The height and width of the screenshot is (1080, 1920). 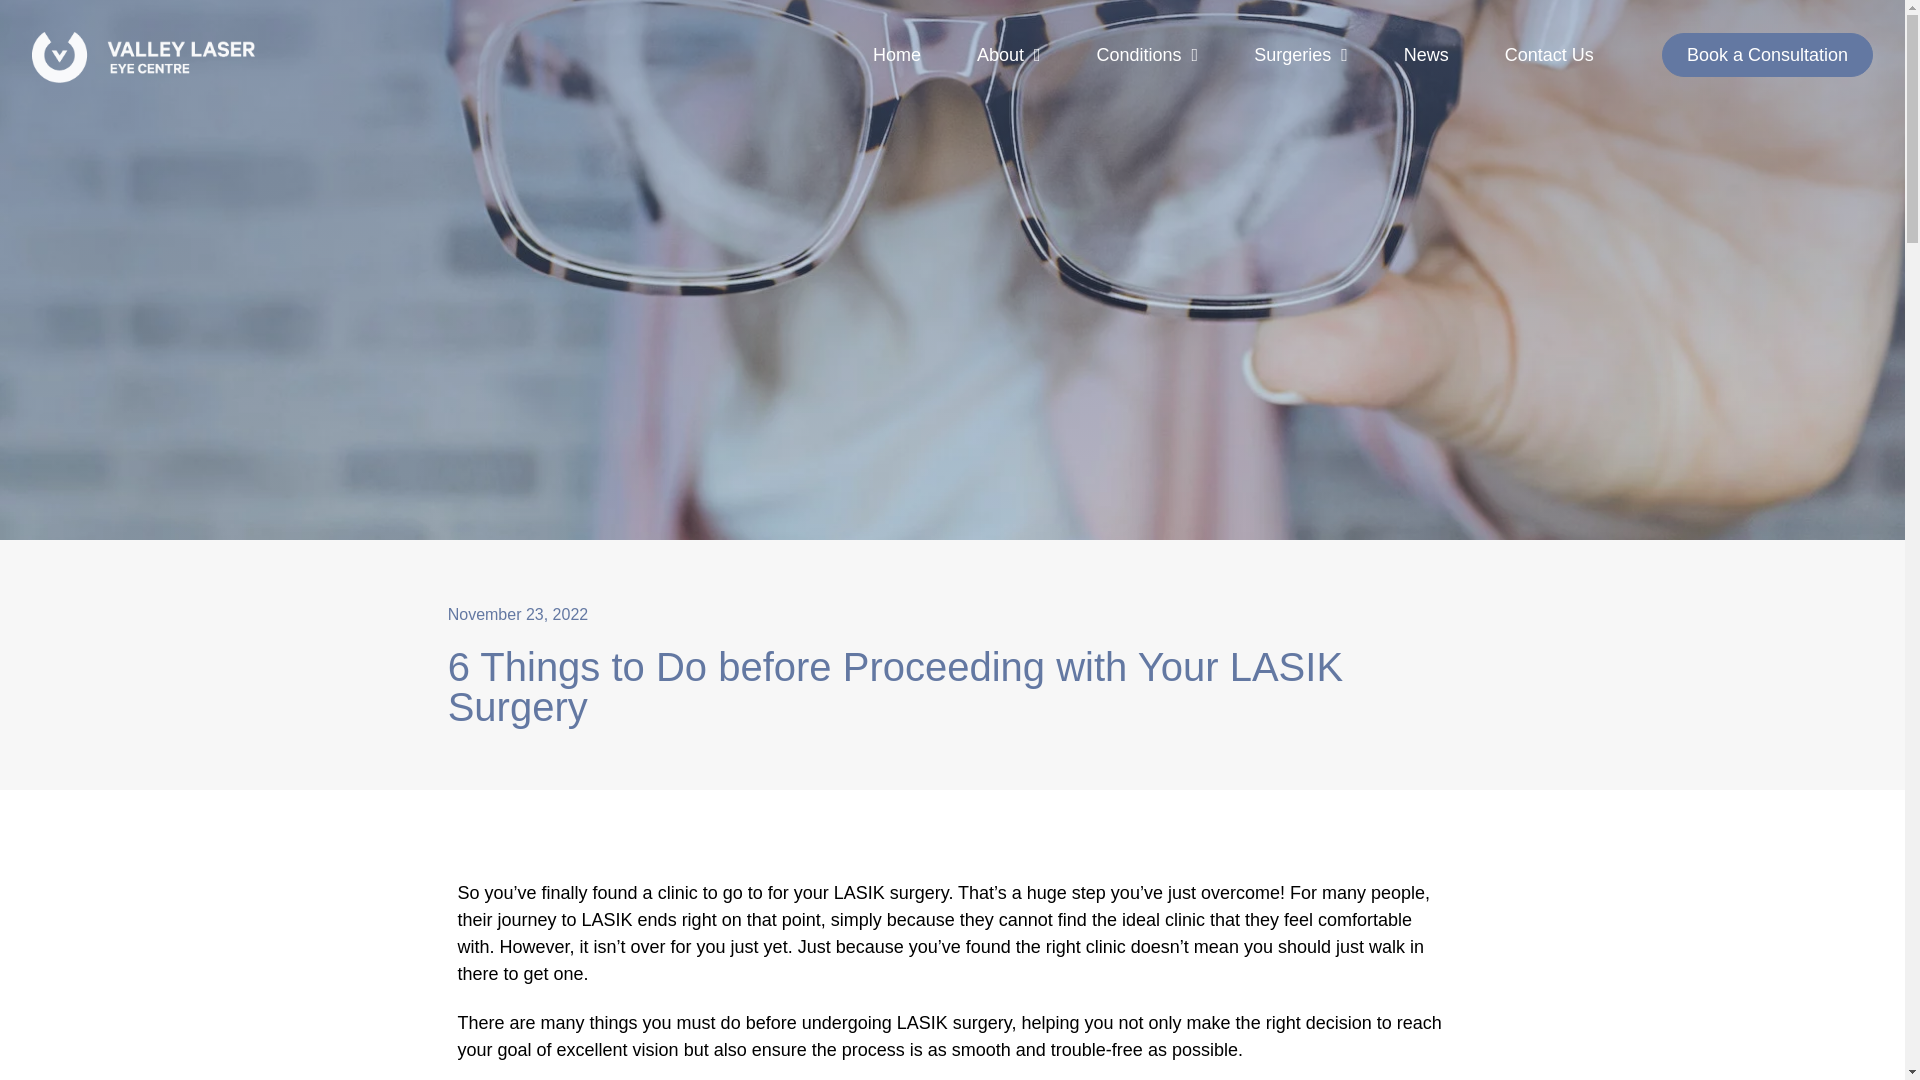 What do you see at coordinates (1549, 54) in the screenshot?
I see `Contact Us` at bounding box center [1549, 54].